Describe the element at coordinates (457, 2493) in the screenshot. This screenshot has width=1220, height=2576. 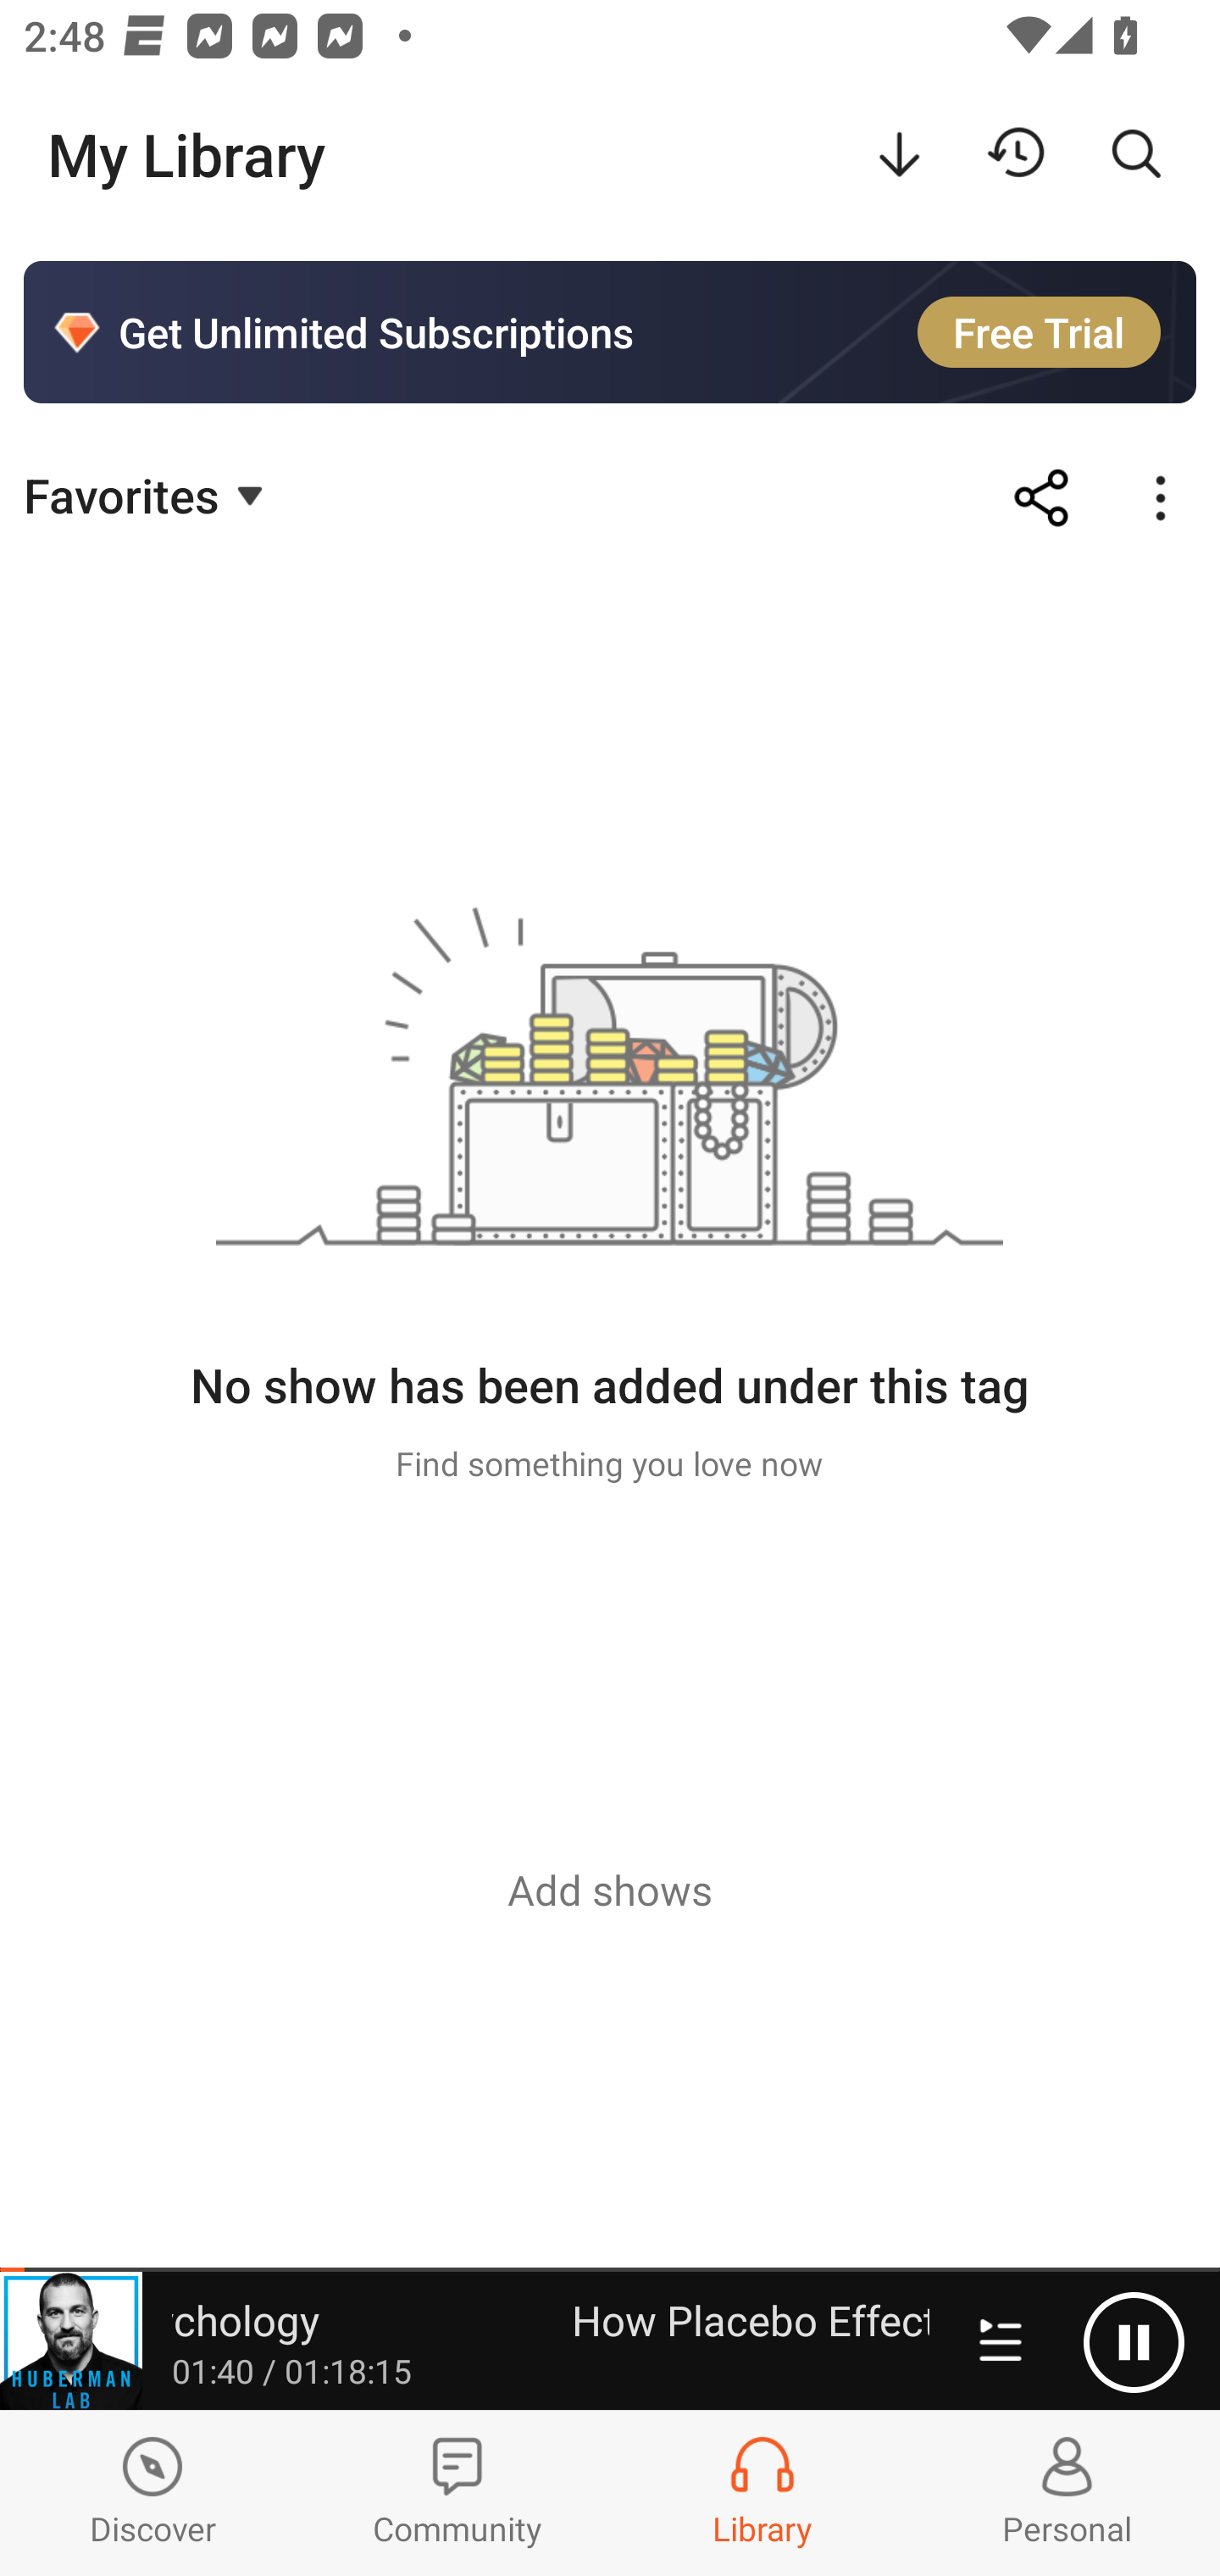
I see `Community` at that location.